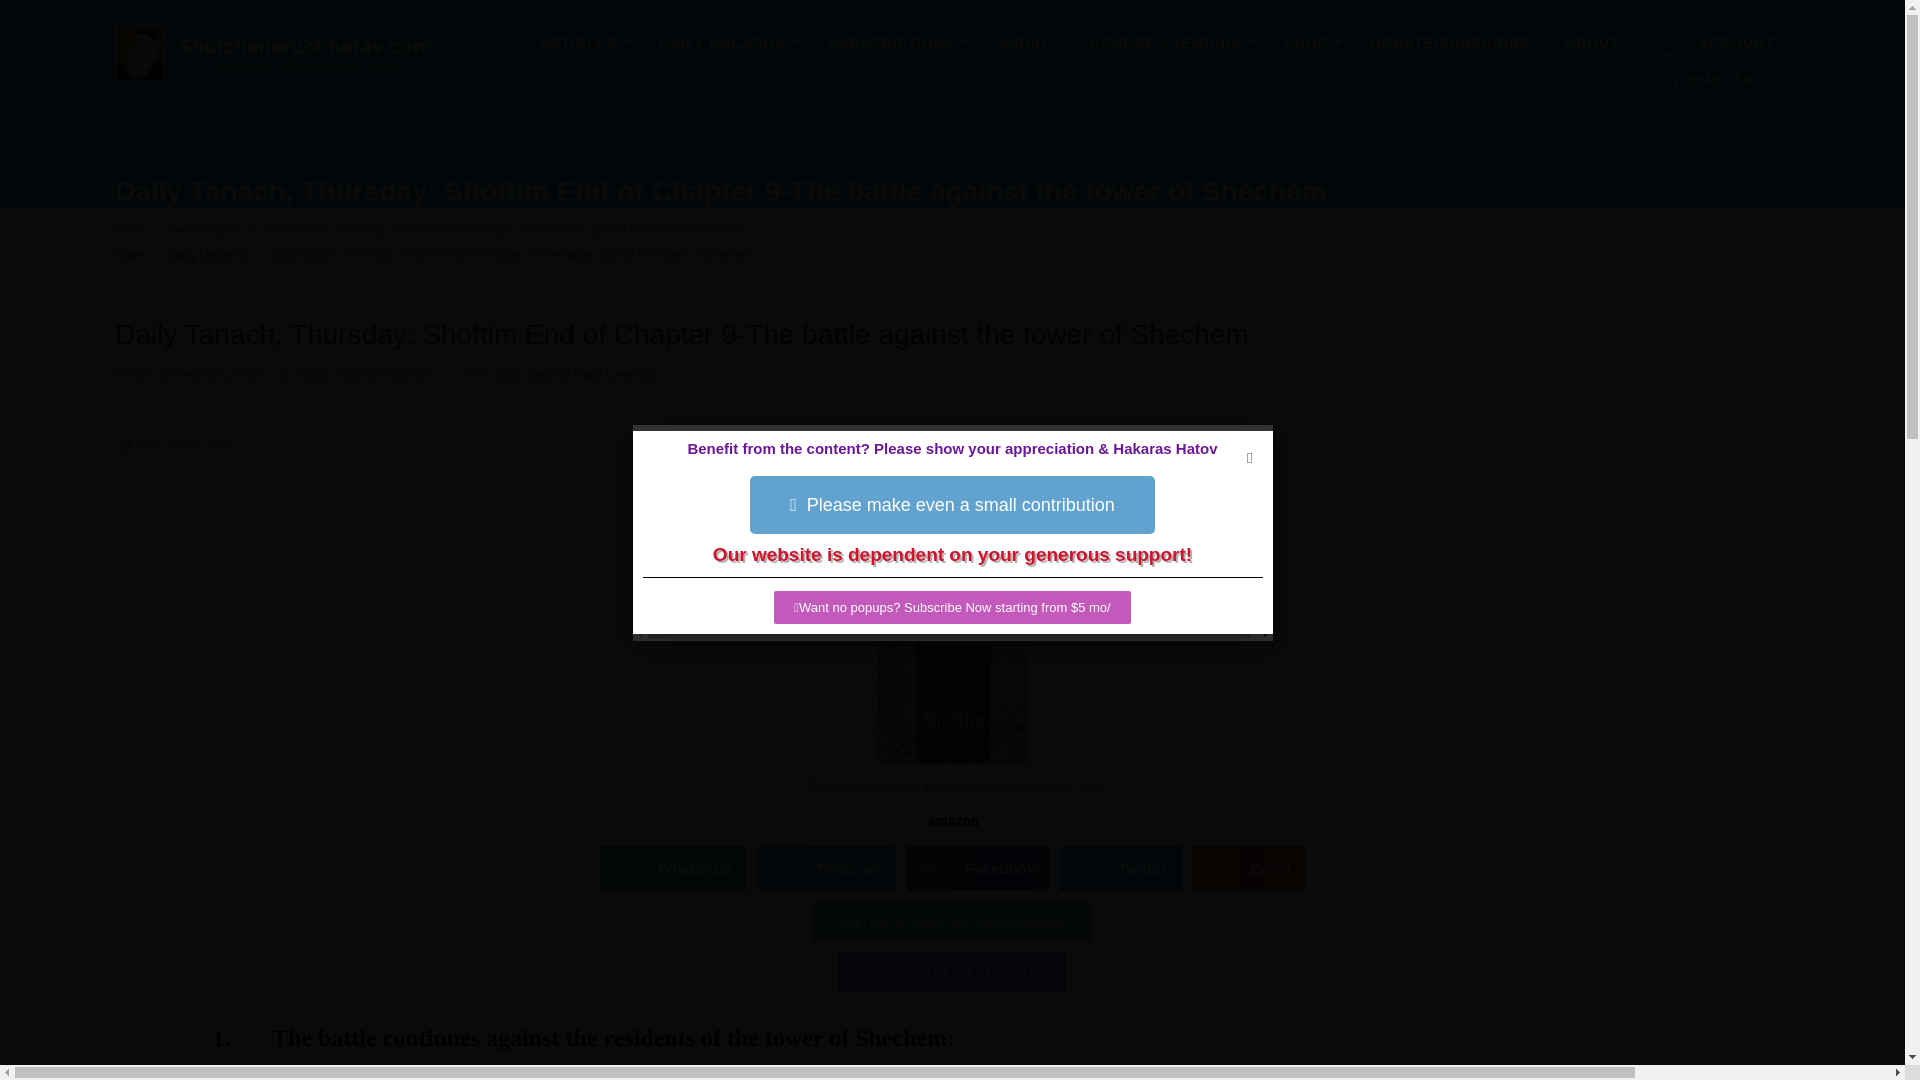 The width and height of the screenshot is (1920, 1080). Describe the element at coordinates (1712, 80) in the screenshot. I see `Start shopping` at that location.